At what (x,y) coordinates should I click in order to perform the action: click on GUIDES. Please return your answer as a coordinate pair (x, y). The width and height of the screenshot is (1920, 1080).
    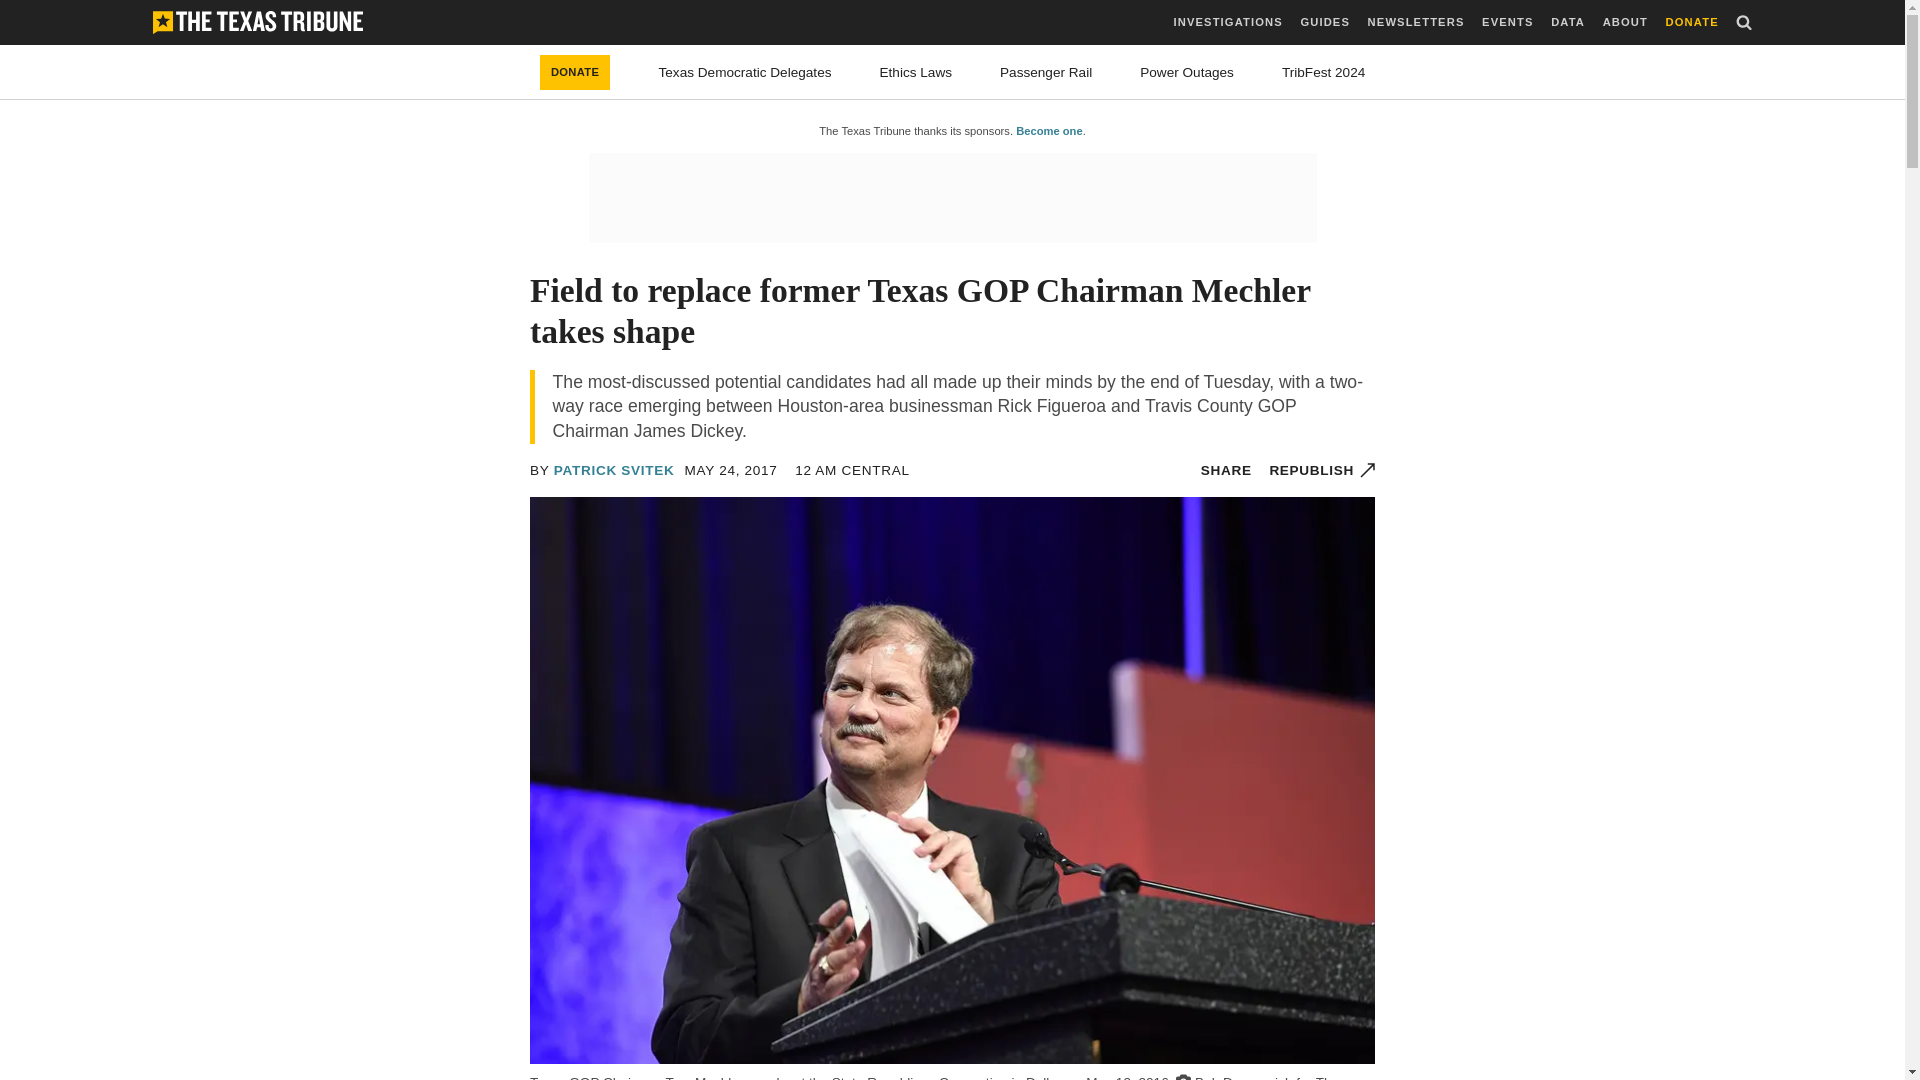
    Looking at the image, I should click on (1324, 22).